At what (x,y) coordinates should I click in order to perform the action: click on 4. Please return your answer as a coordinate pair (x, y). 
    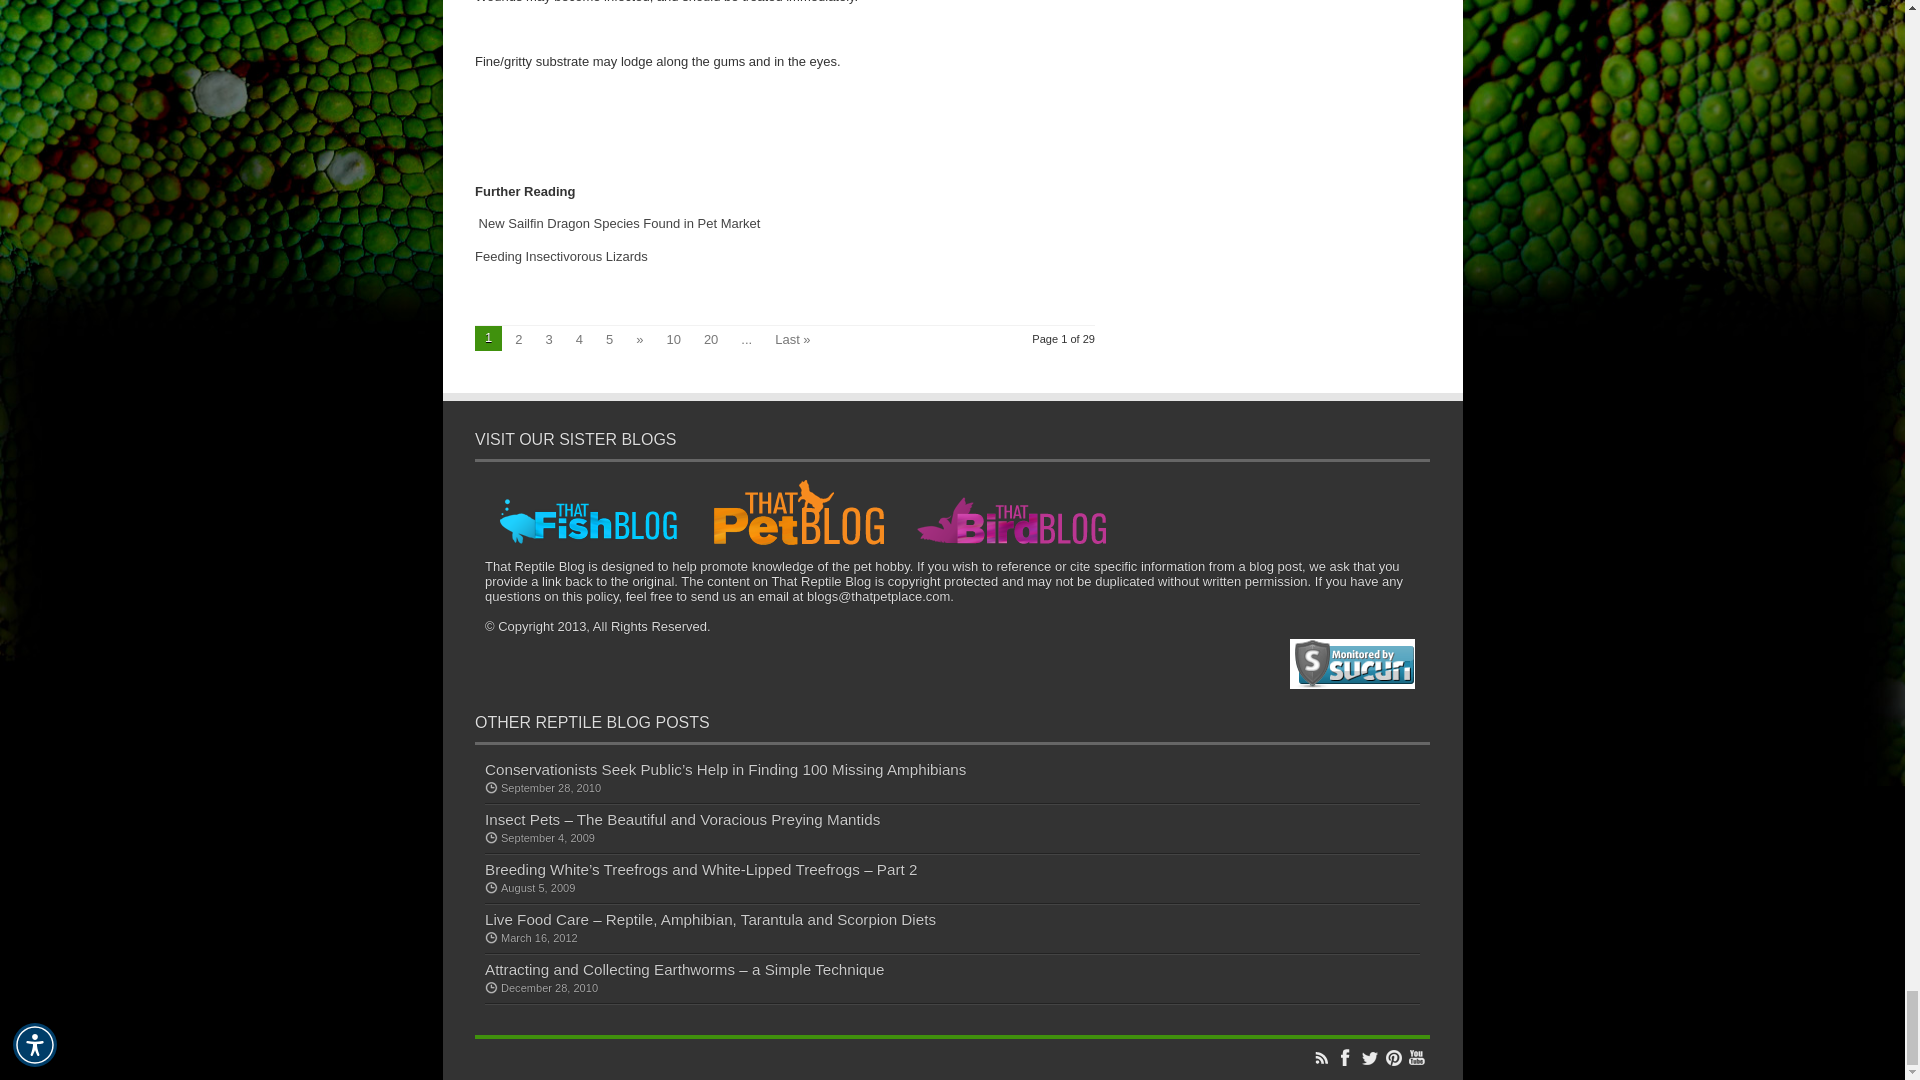
    Looking at the image, I should click on (580, 338).